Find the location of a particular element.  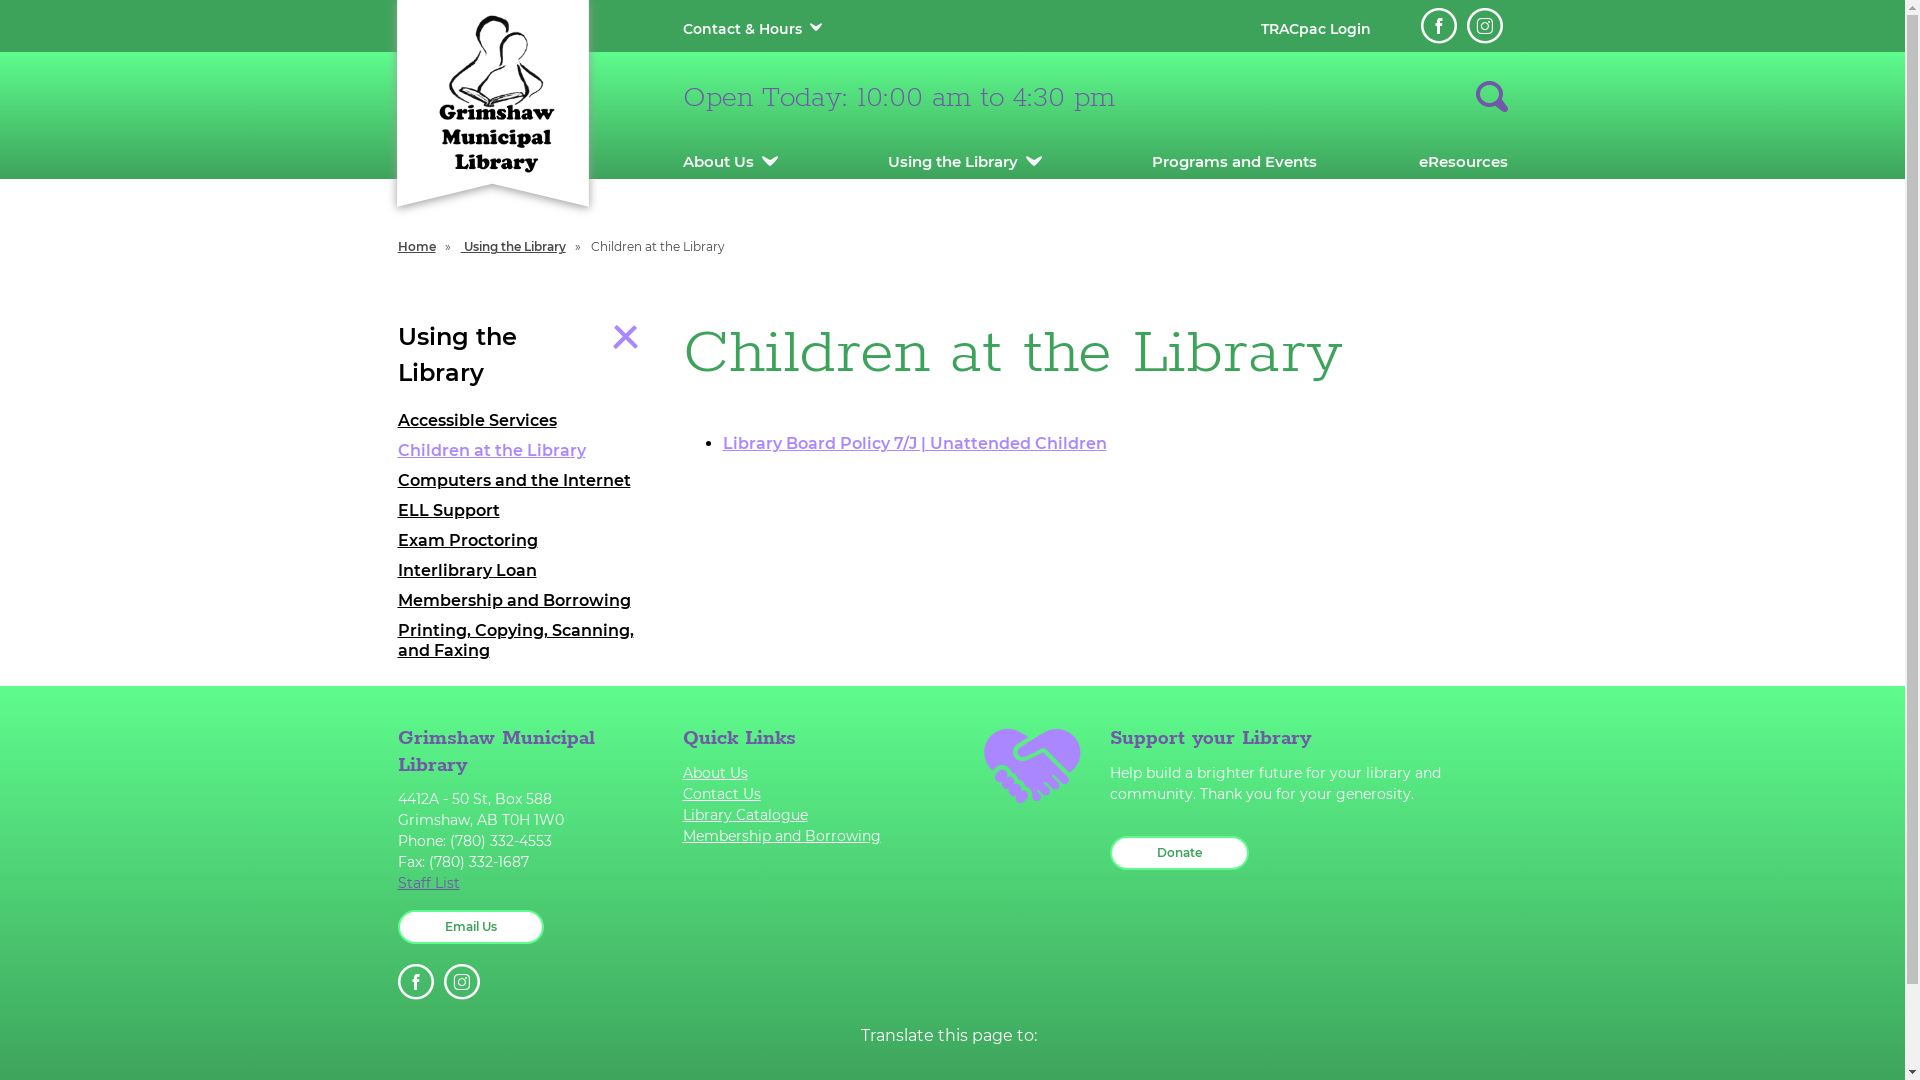

Children at the Library is located at coordinates (526, 451).